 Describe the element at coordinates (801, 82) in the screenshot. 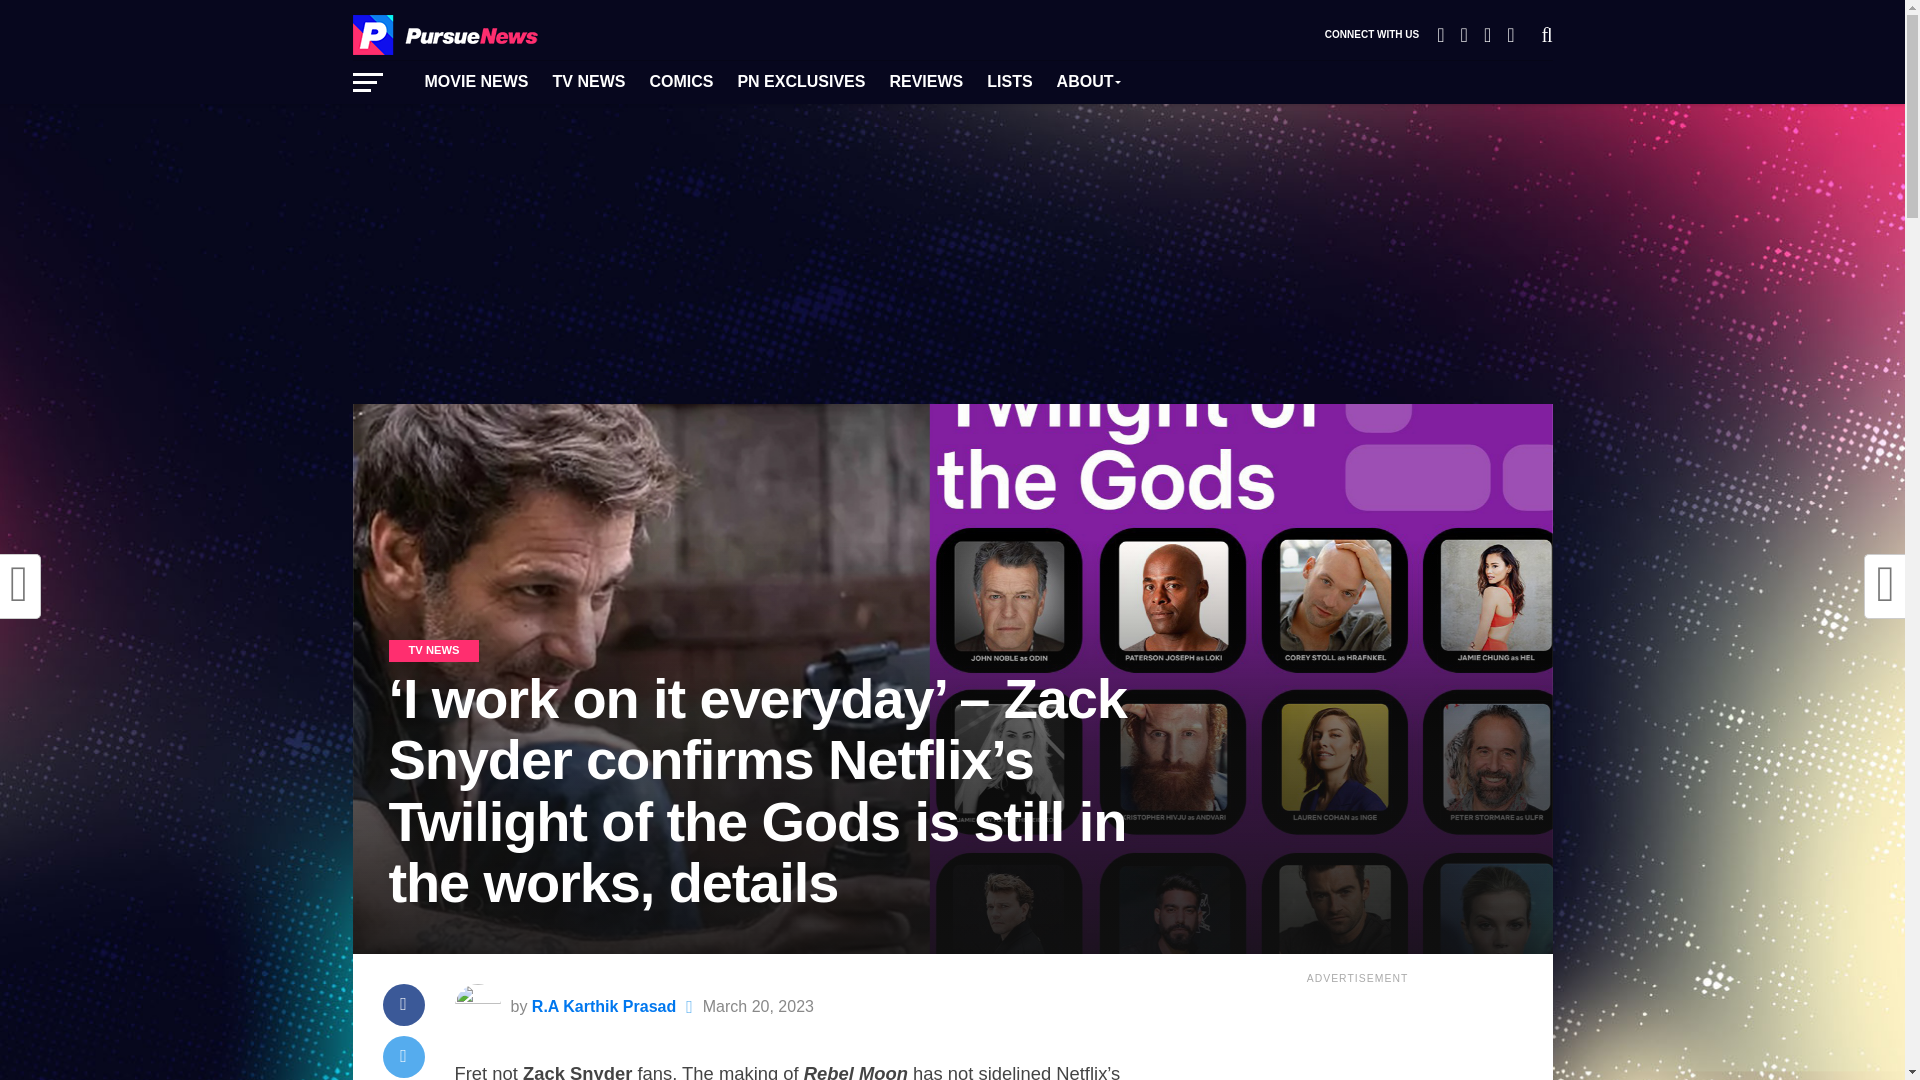

I see `PN EXCLUSIVES` at that location.